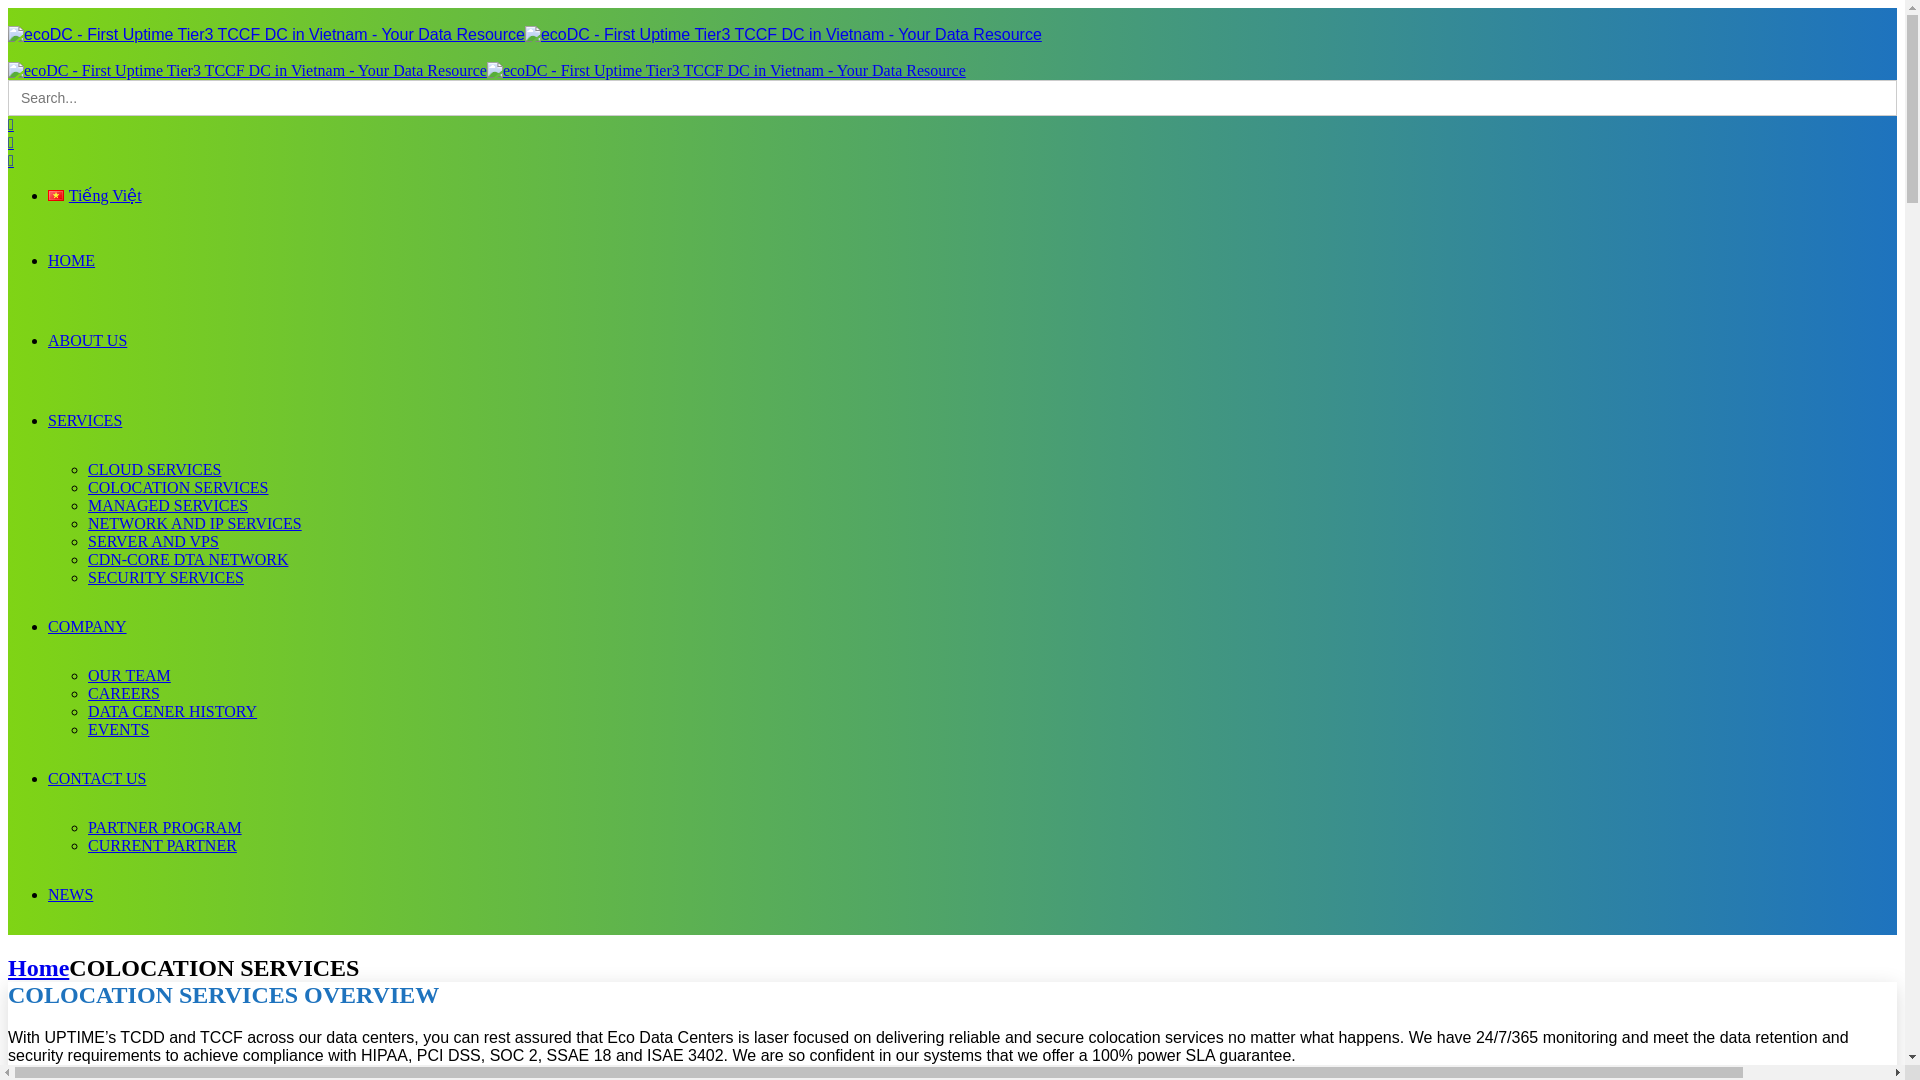  I want to click on EVENTS, so click(118, 729).